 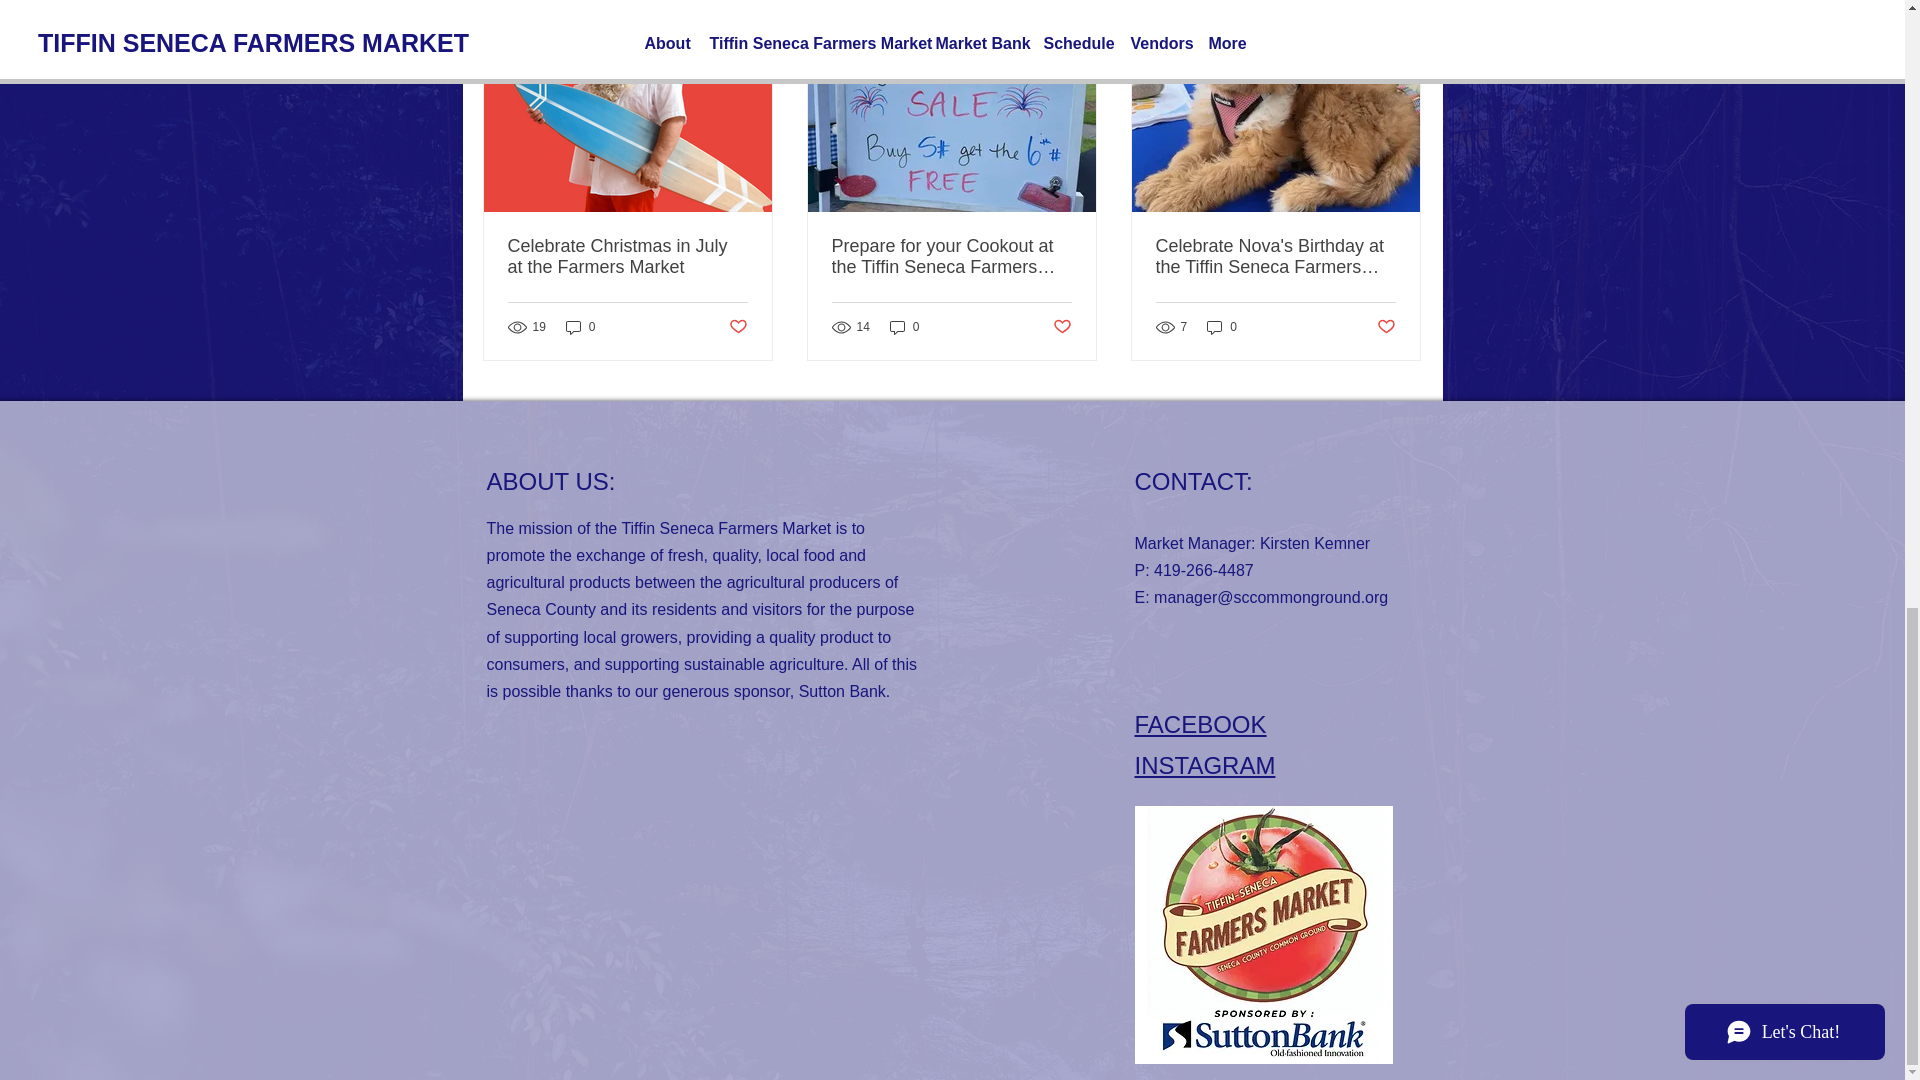 I want to click on Prepare for your Cookout at the Tiffin Seneca Farmers Market, so click(x=951, y=256).